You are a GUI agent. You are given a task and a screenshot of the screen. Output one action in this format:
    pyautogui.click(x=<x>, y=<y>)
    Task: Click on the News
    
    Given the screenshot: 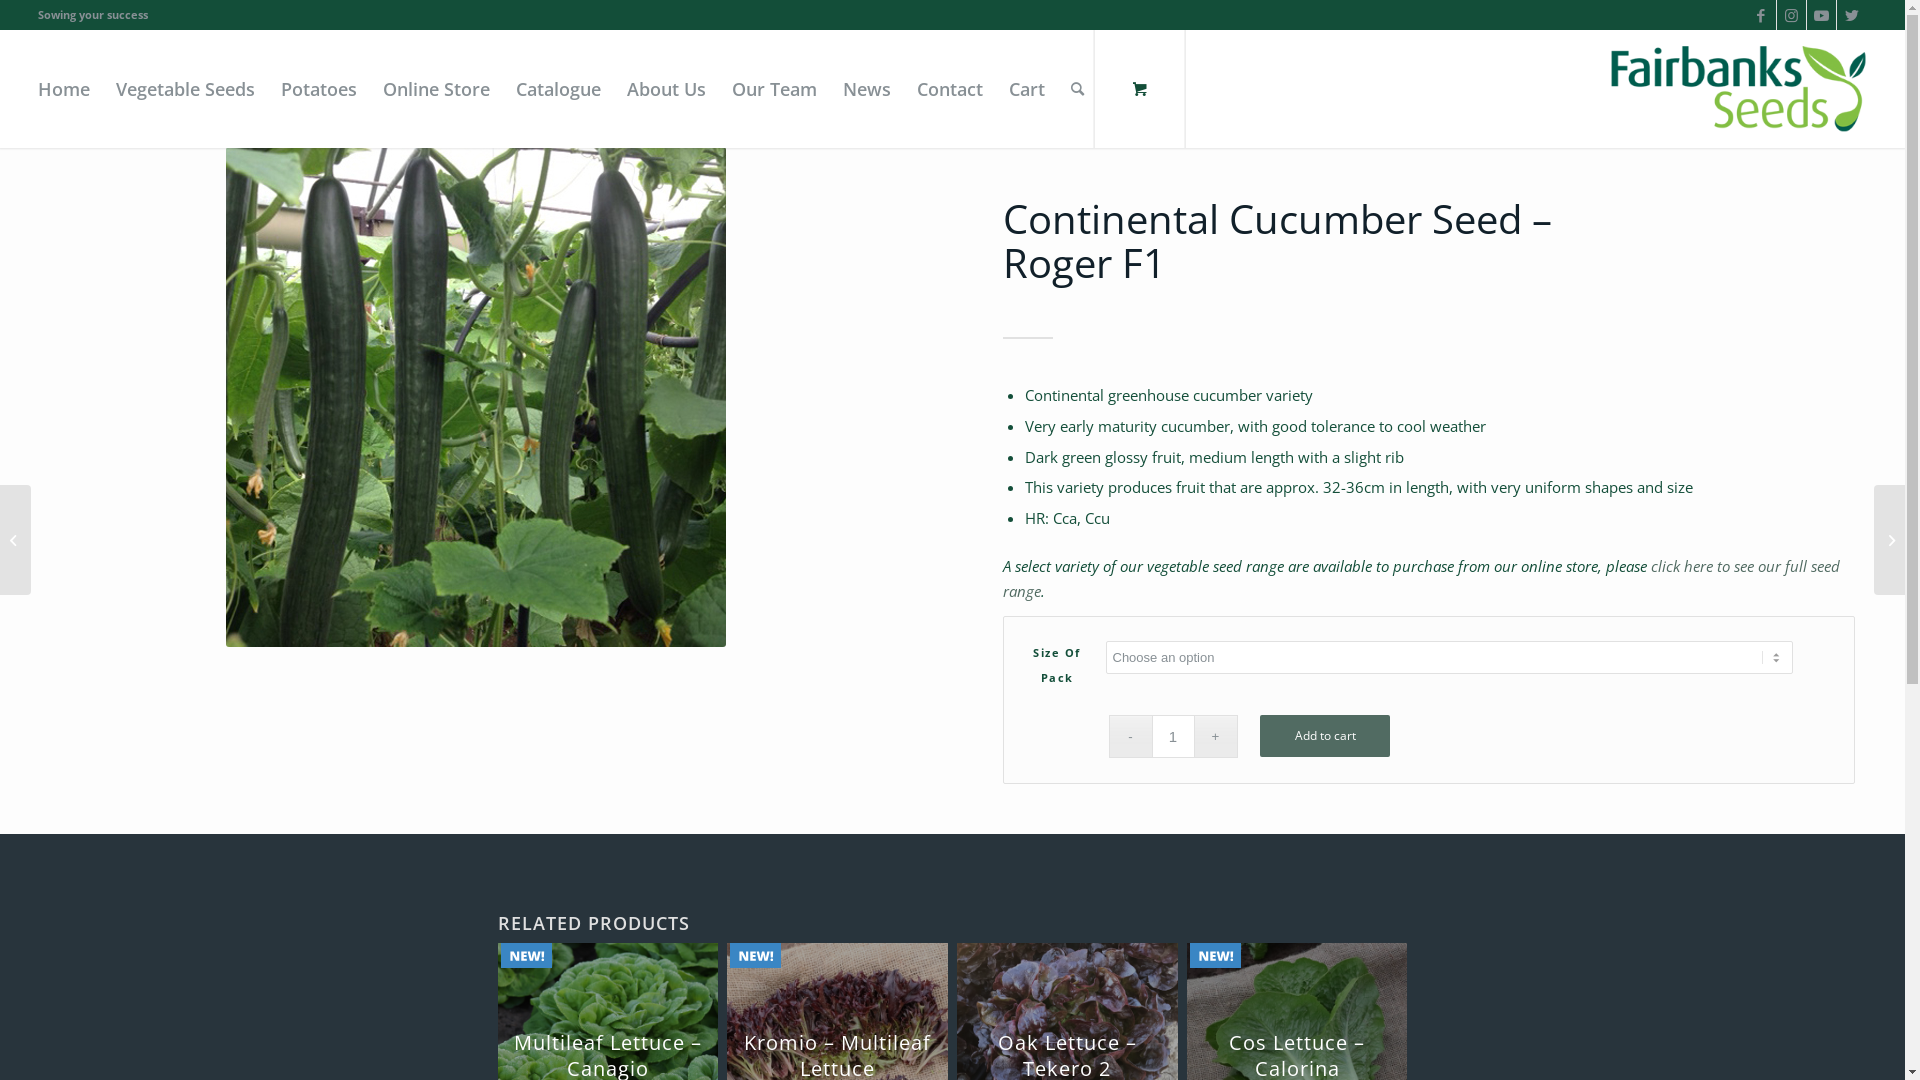 What is the action you would take?
    pyautogui.click(x=867, y=89)
    